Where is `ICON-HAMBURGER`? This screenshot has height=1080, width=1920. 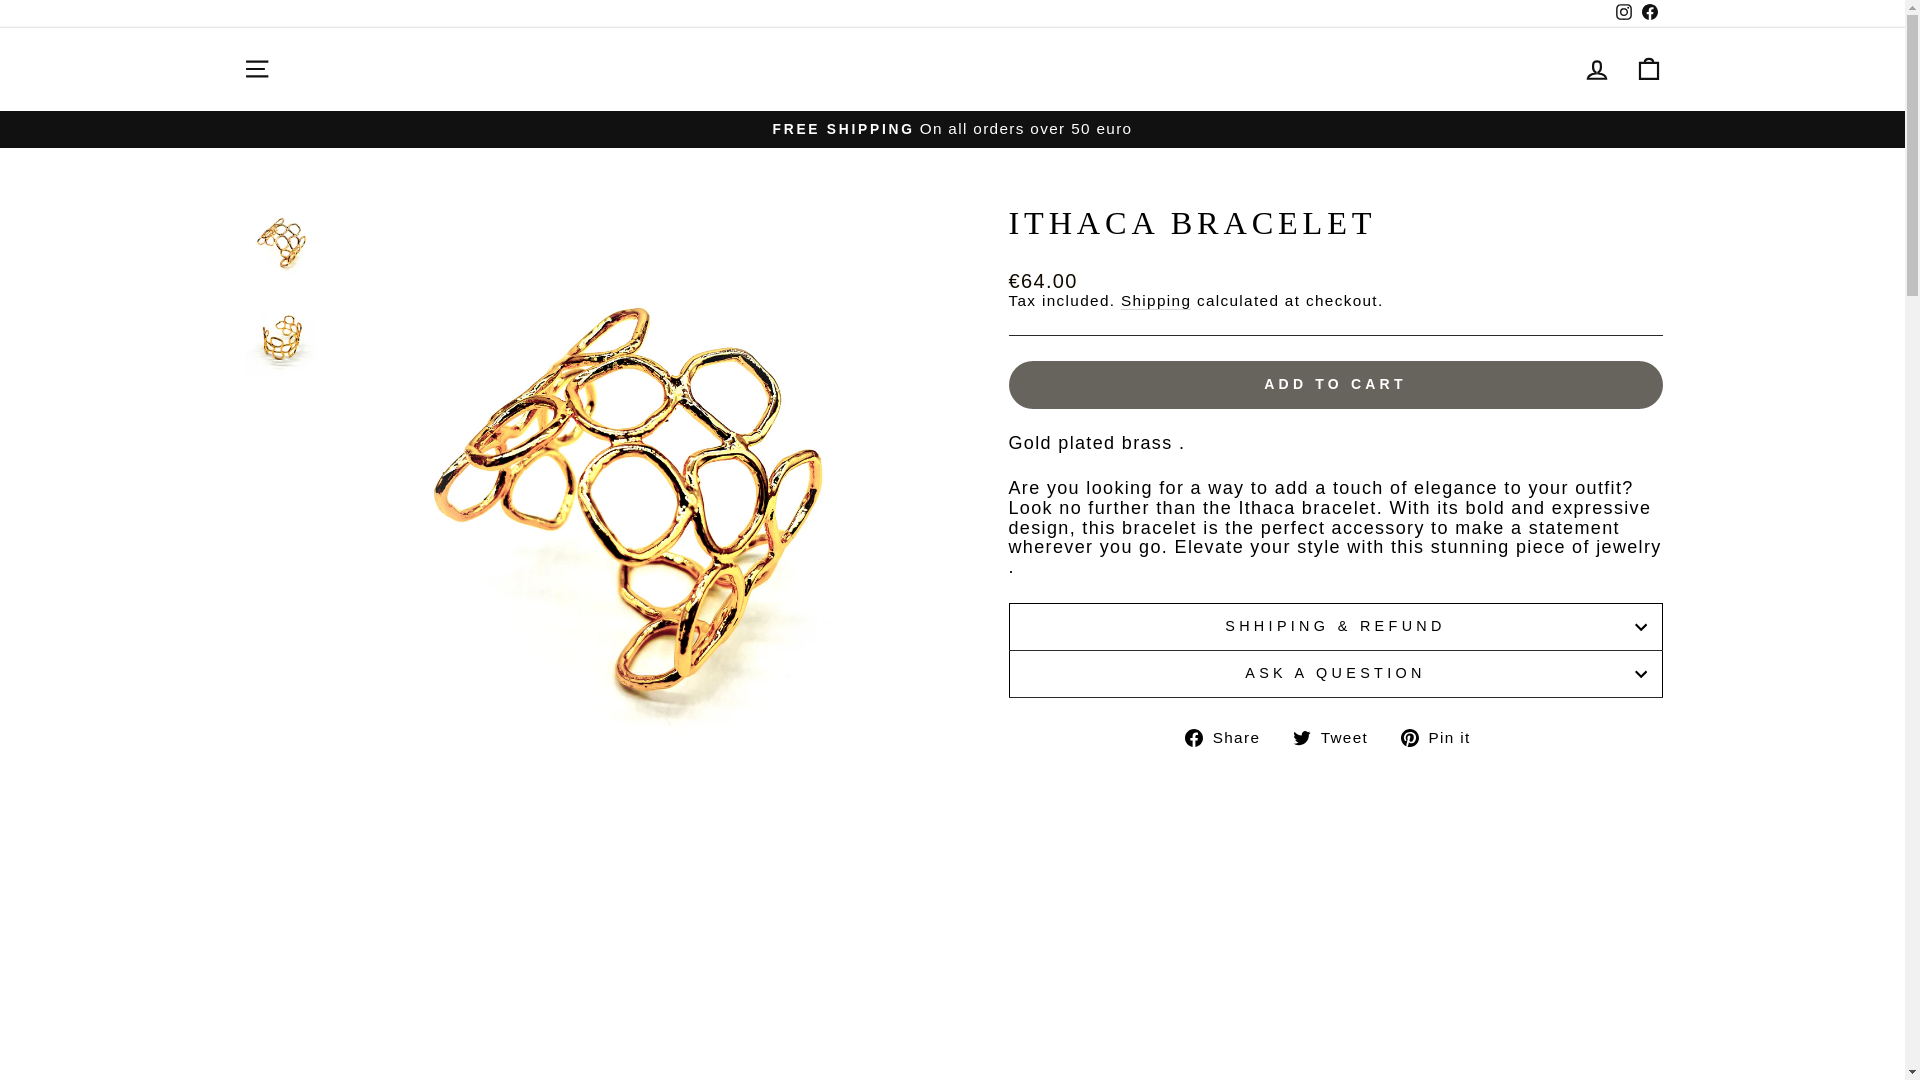
ICON-HAMBURGER is located at coordinates (256, 69).